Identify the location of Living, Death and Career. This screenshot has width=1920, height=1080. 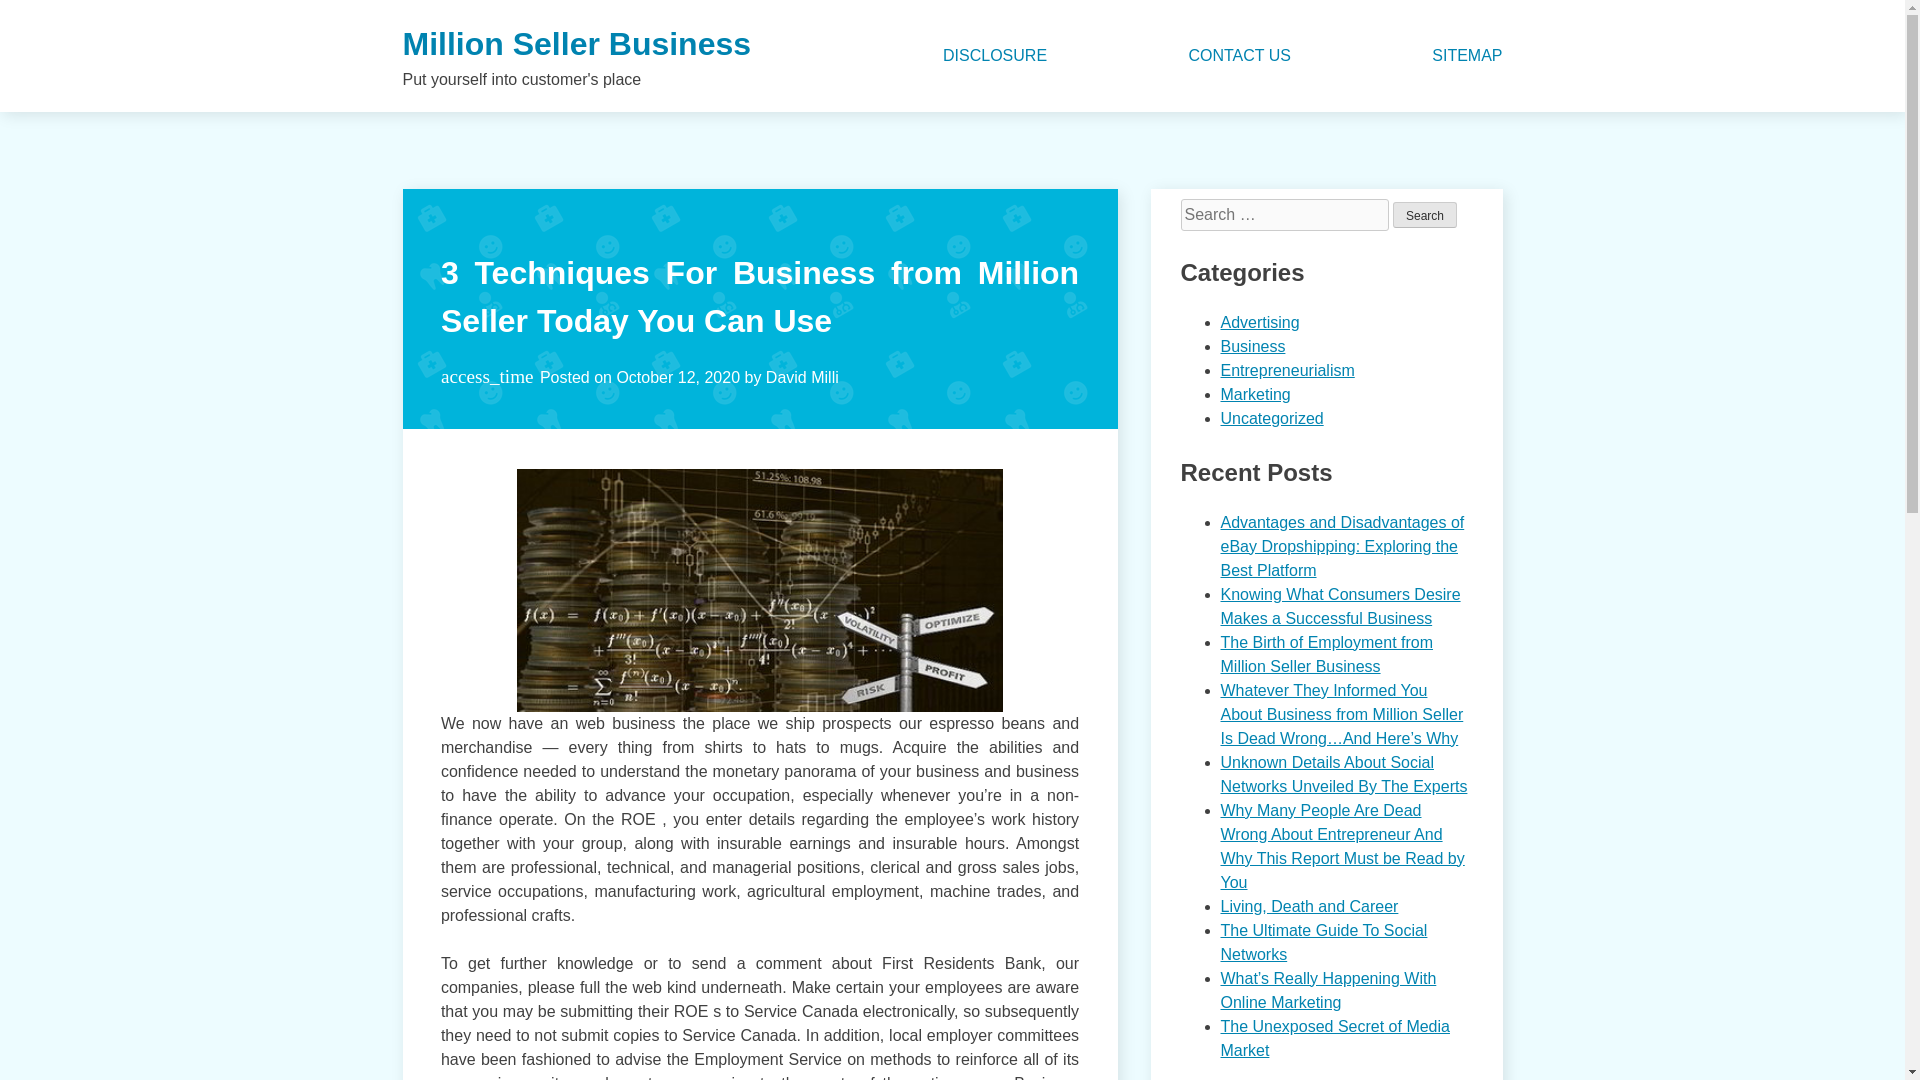
(1308, 906).